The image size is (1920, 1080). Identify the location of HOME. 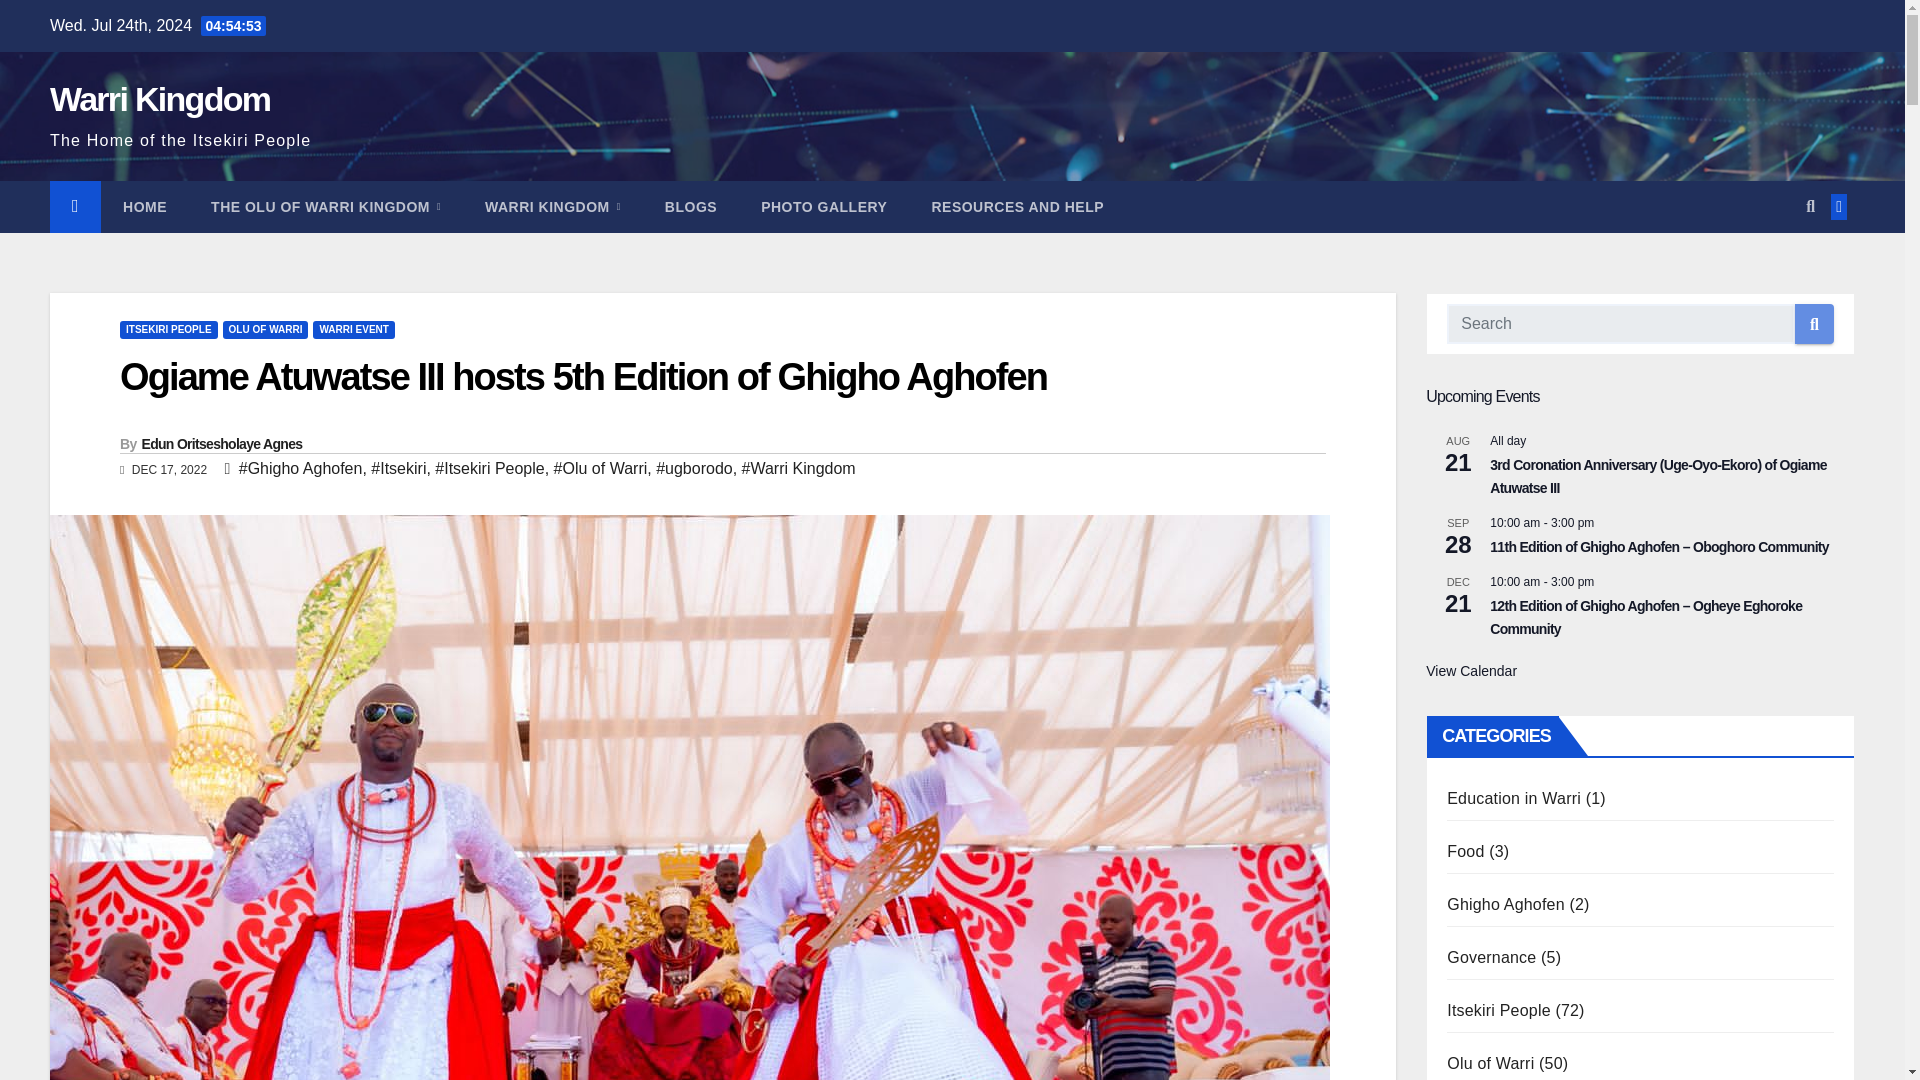
(144, 207).